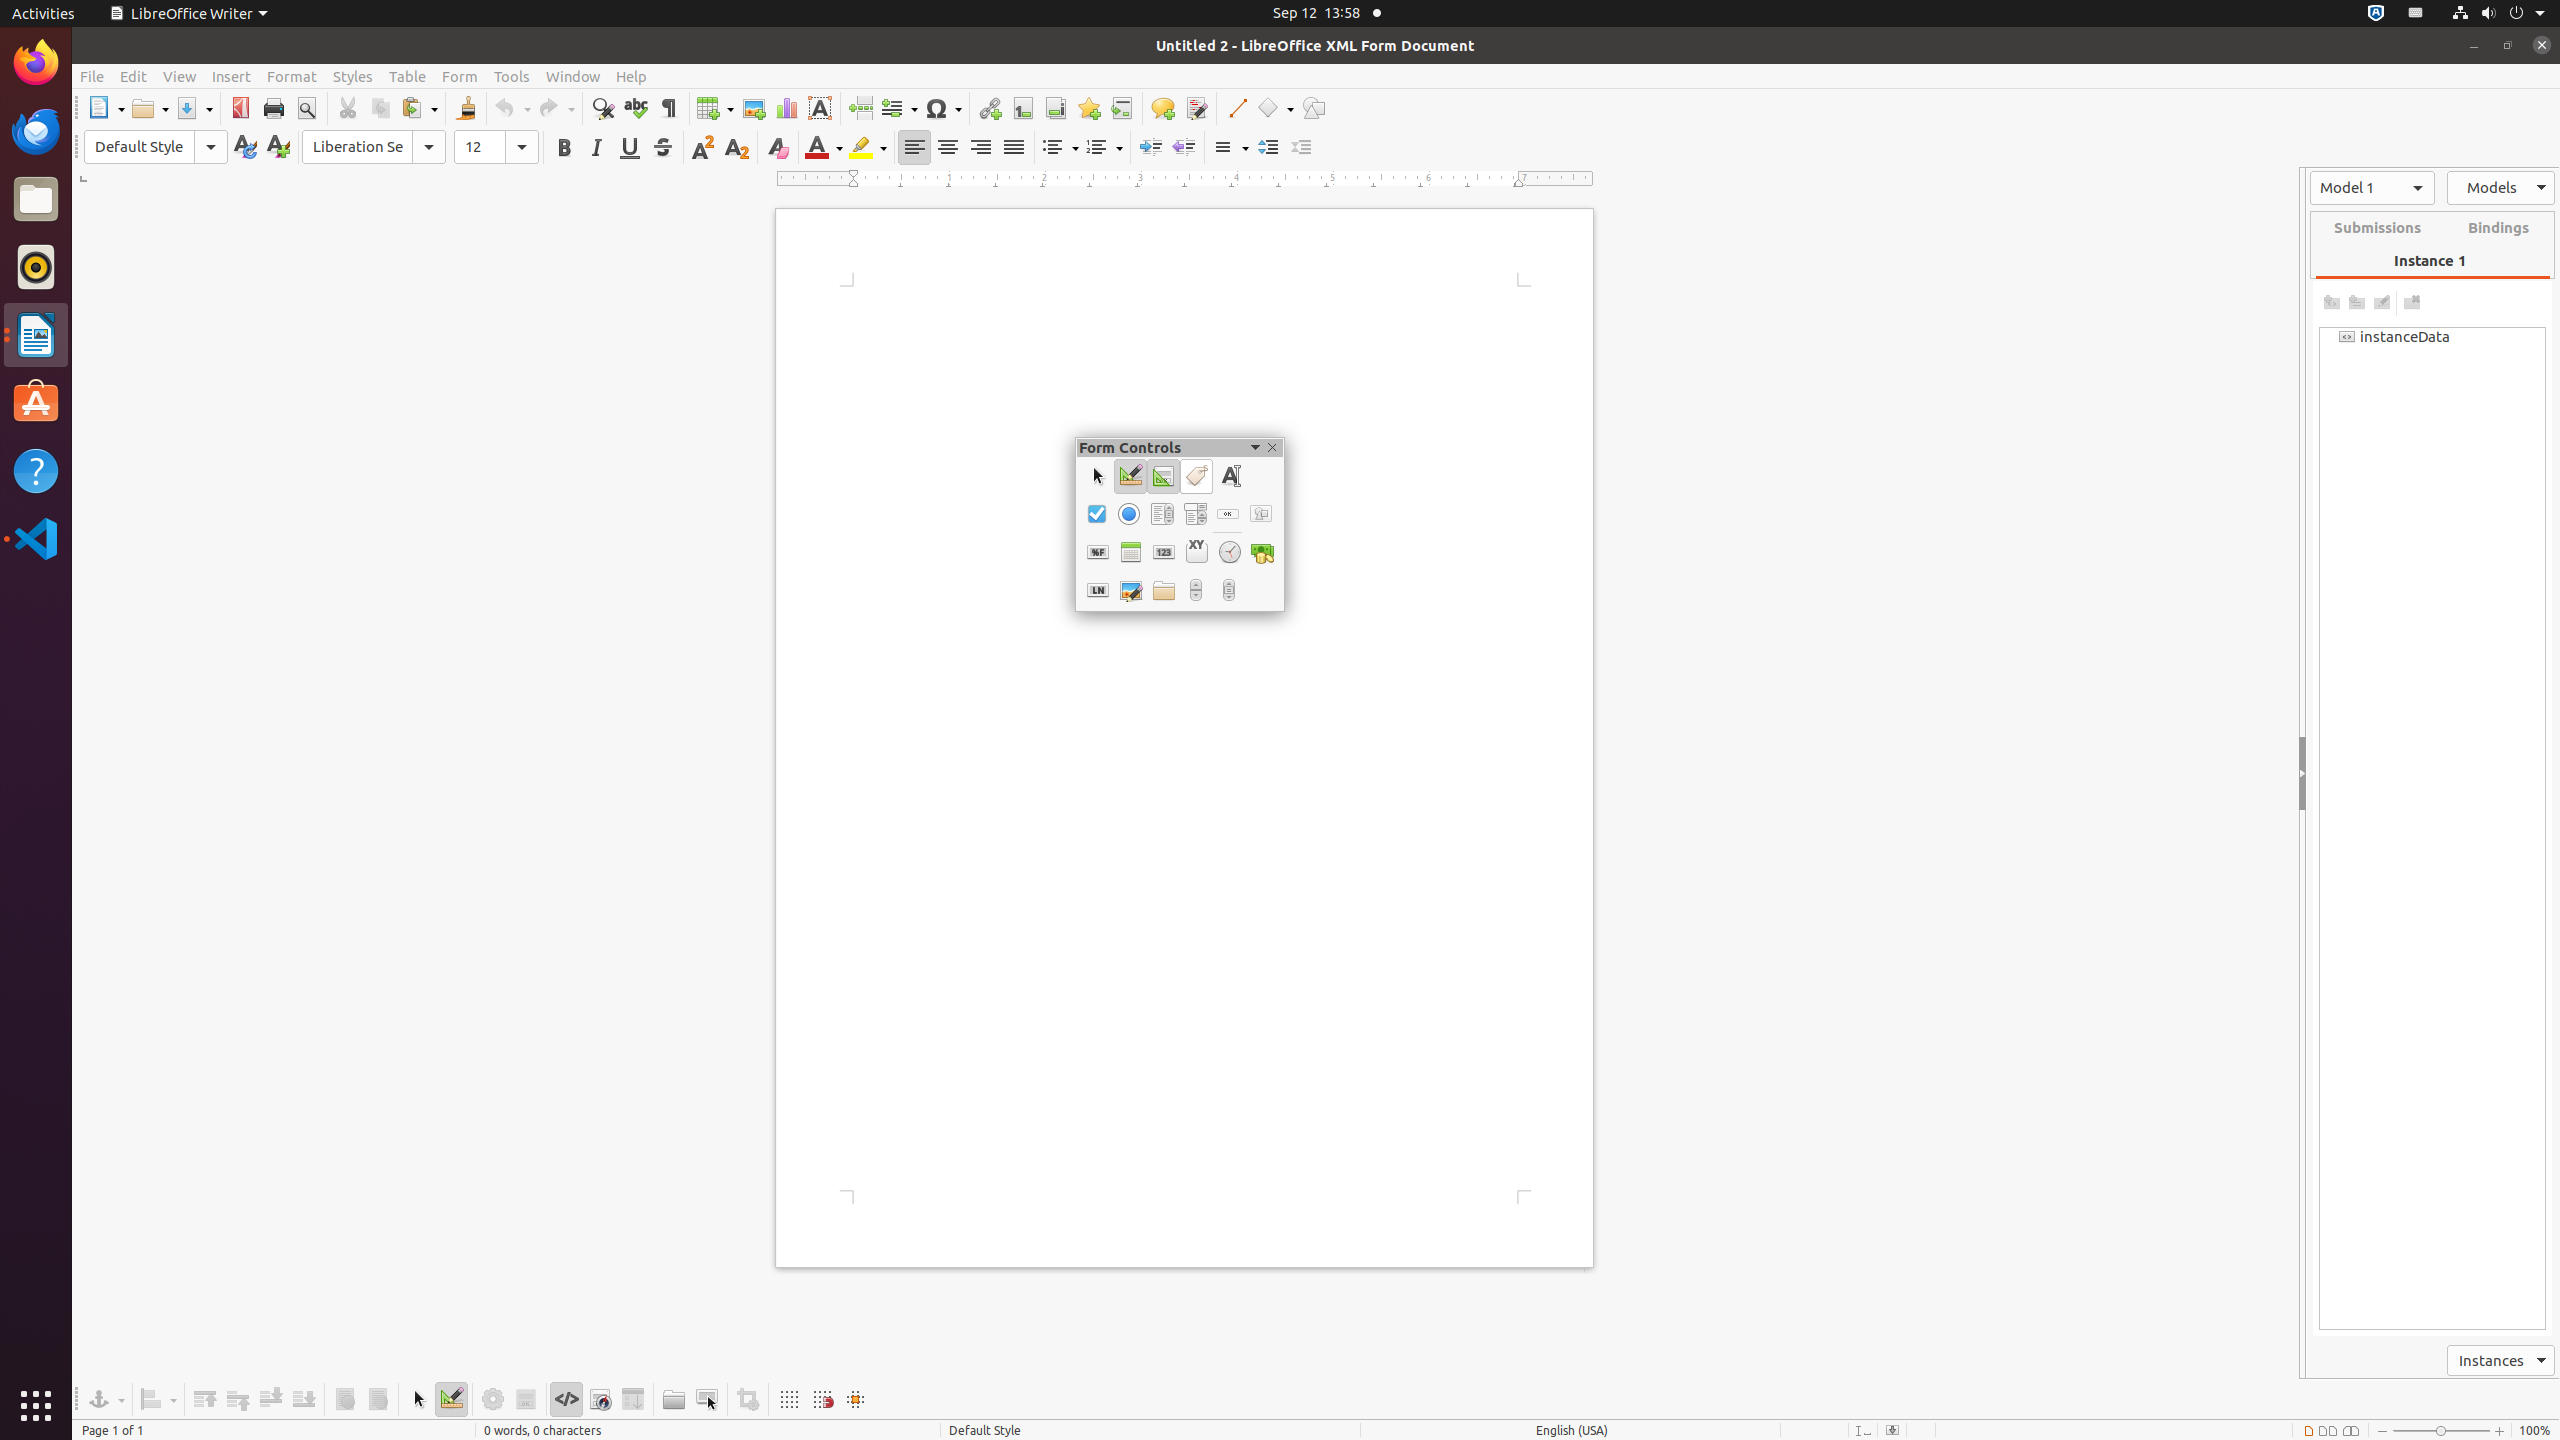  What do you see at coordinates (36, 334) in the screenshot?
I see `LibreOffice Writer` at bounding box center [36, 334].